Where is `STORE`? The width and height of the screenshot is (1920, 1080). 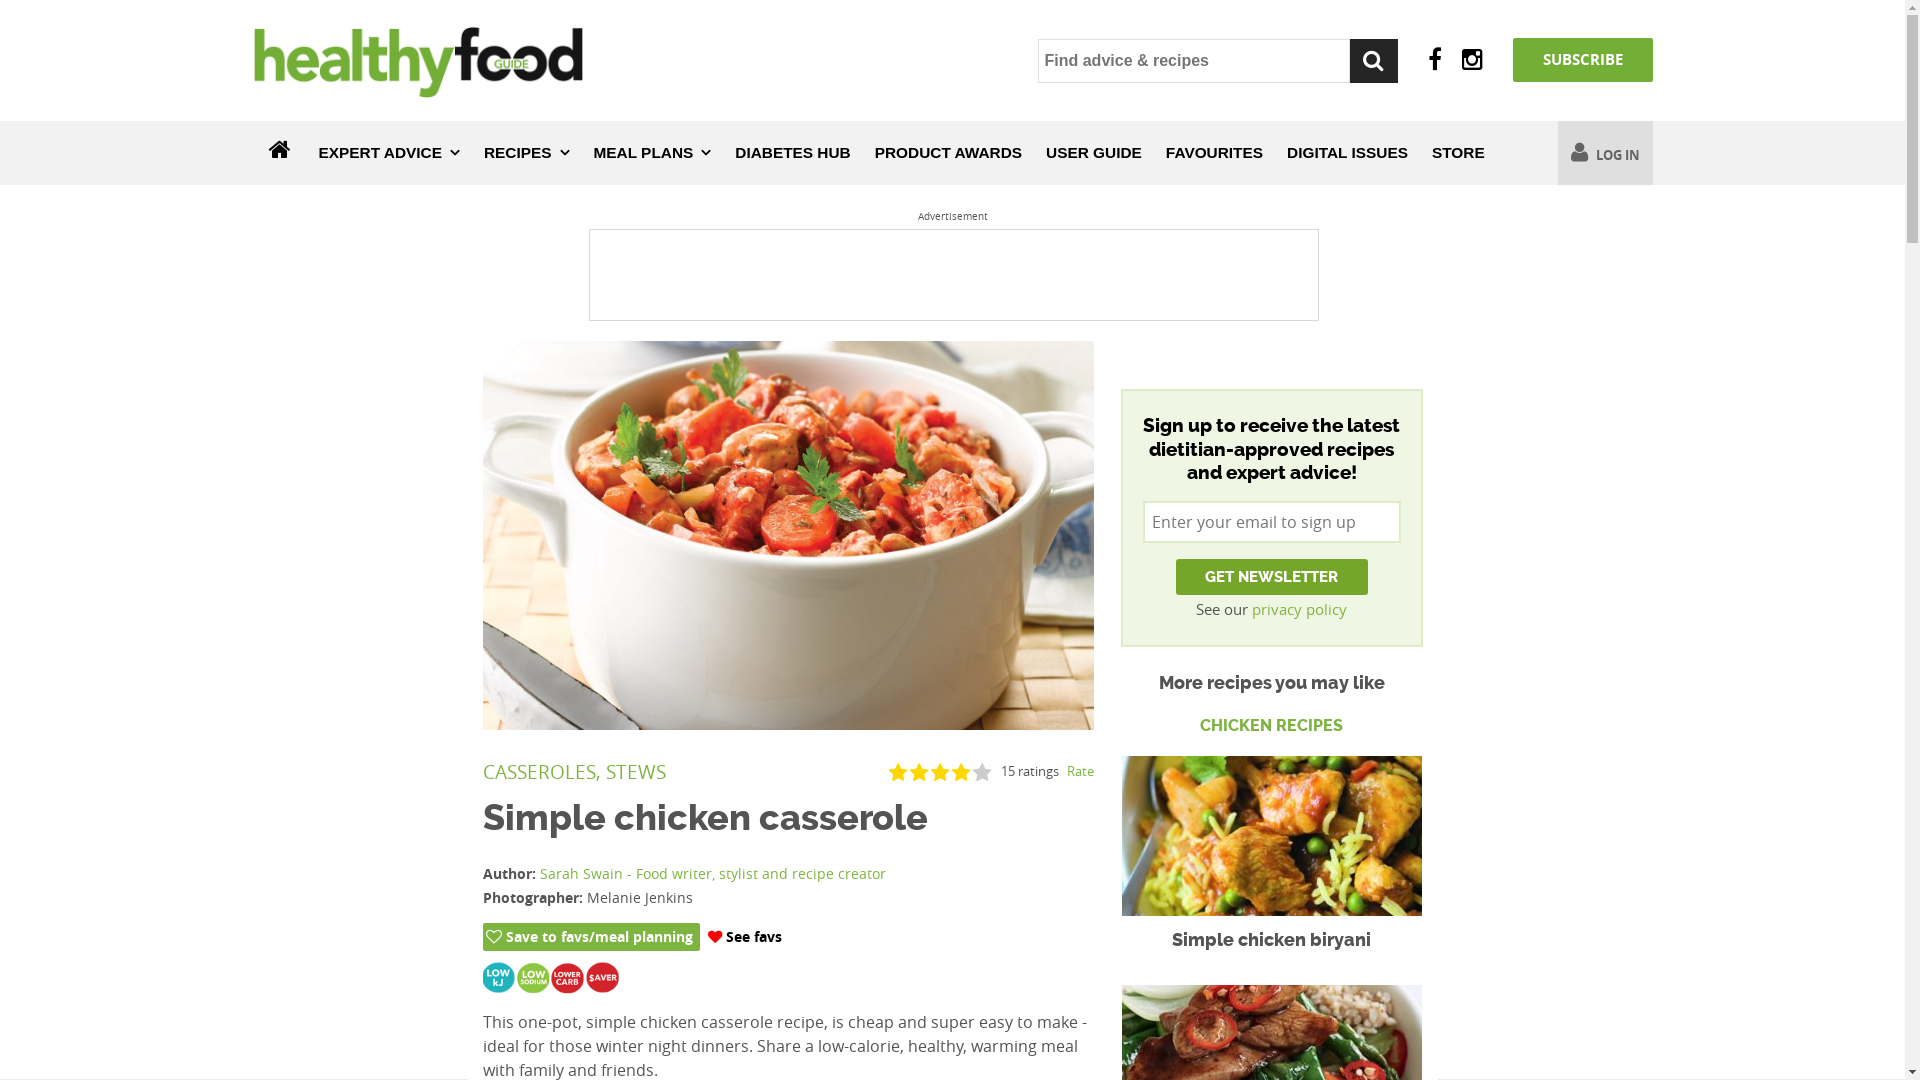 STORE is located at coordinates (1458, 153).